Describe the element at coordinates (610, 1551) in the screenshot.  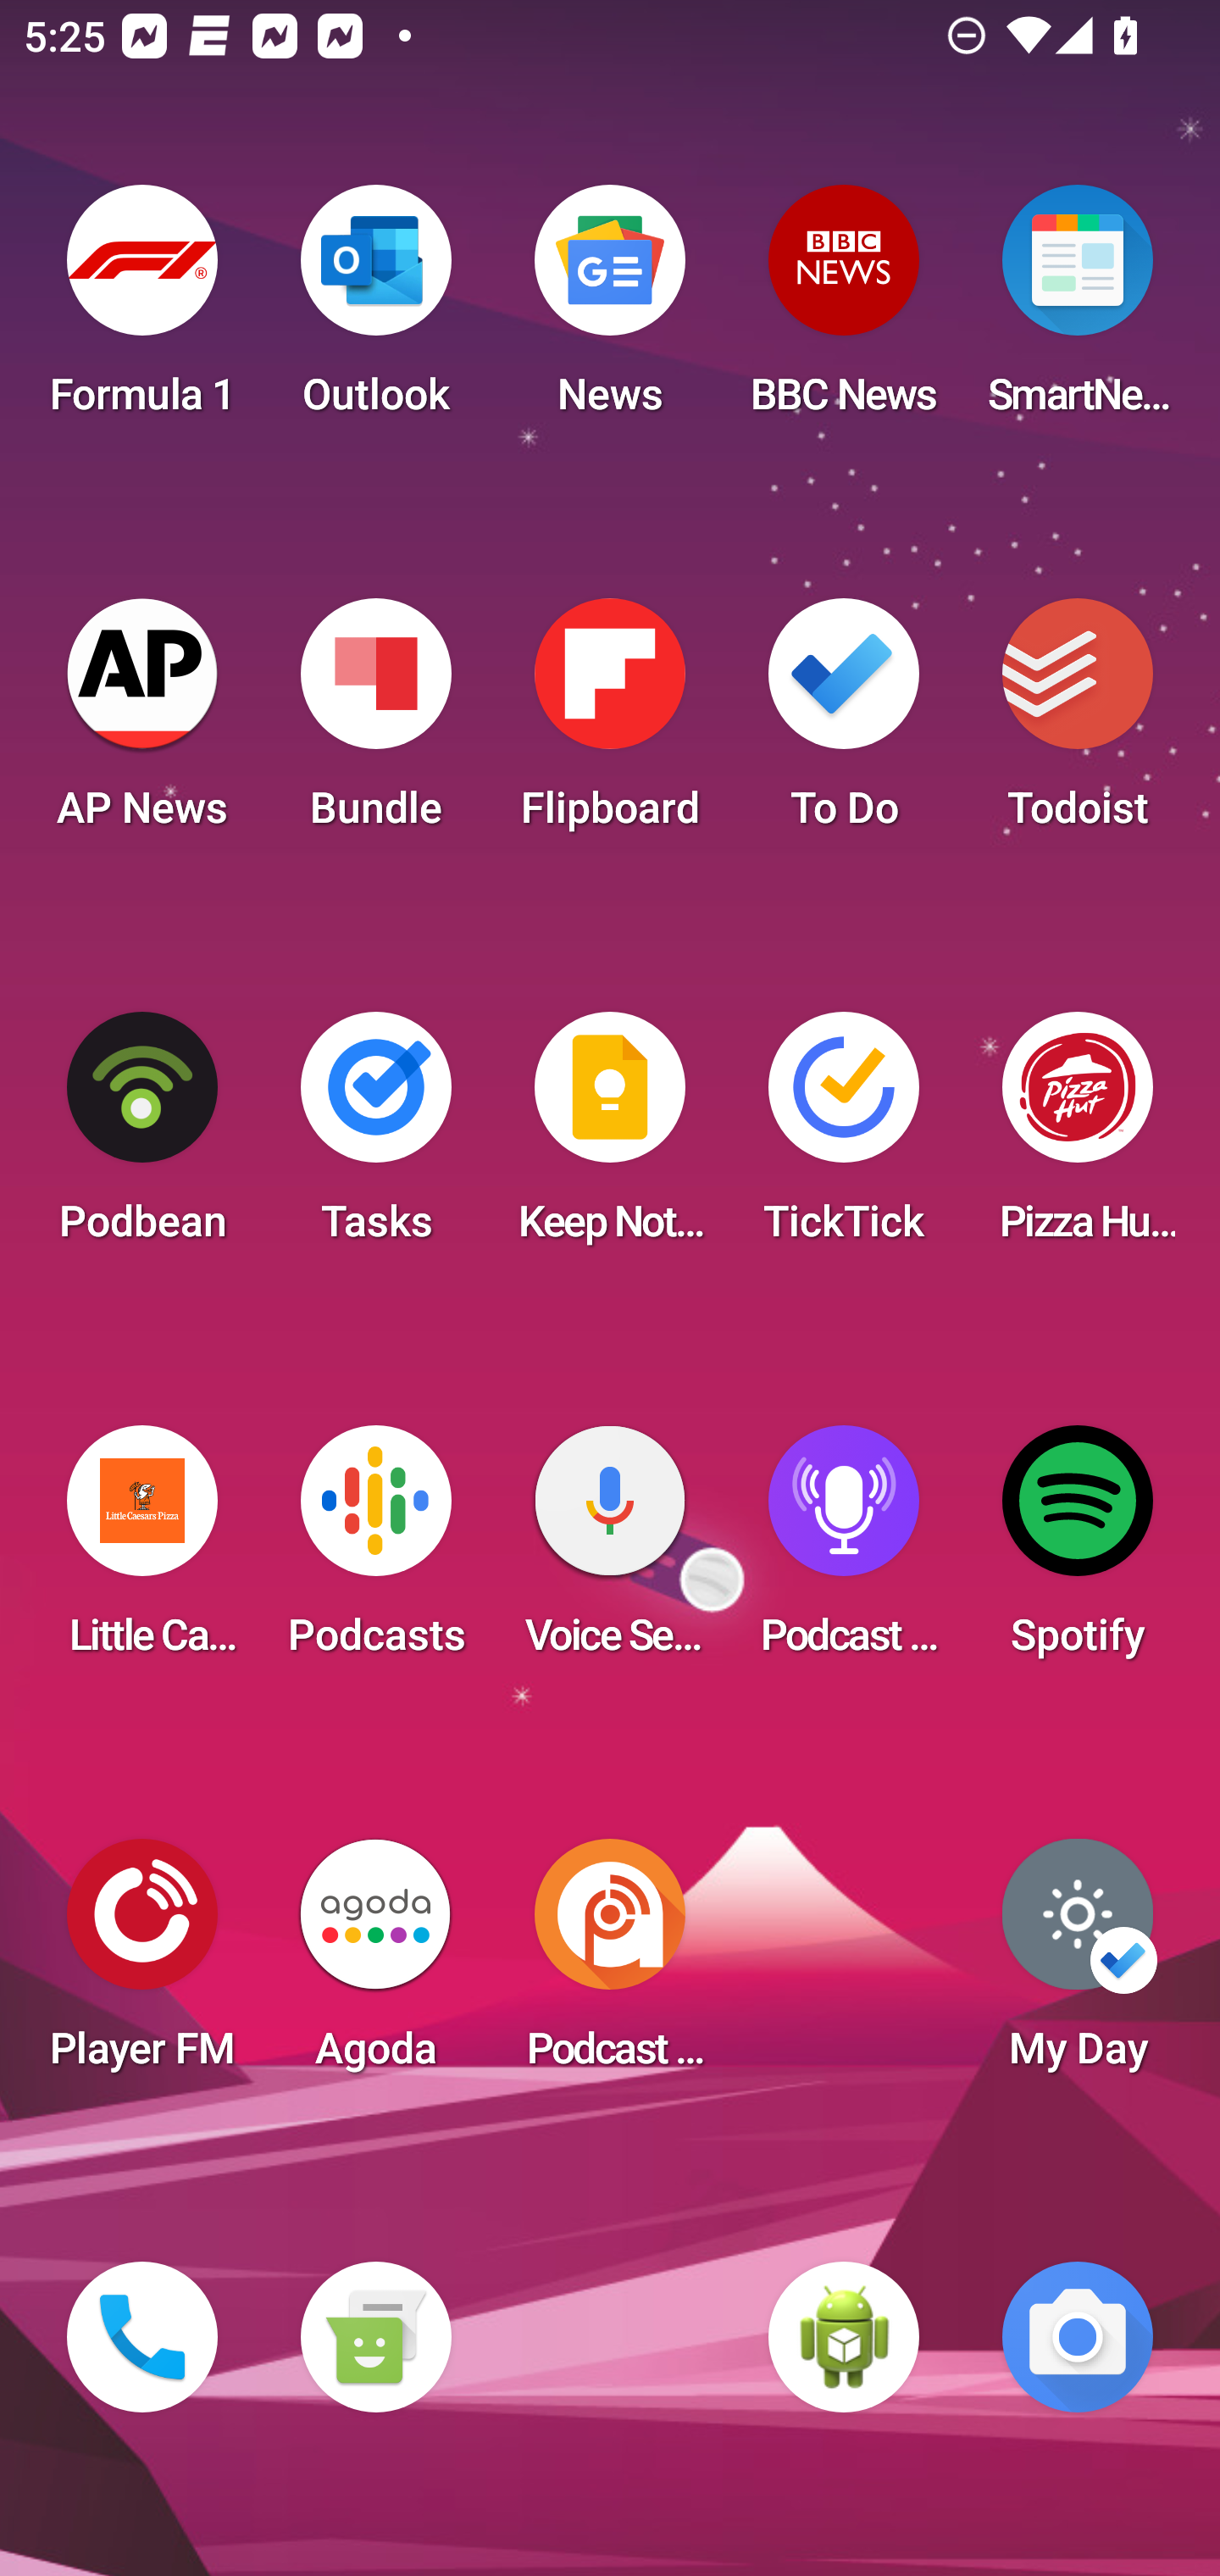
I see `Voice Search` at that location.